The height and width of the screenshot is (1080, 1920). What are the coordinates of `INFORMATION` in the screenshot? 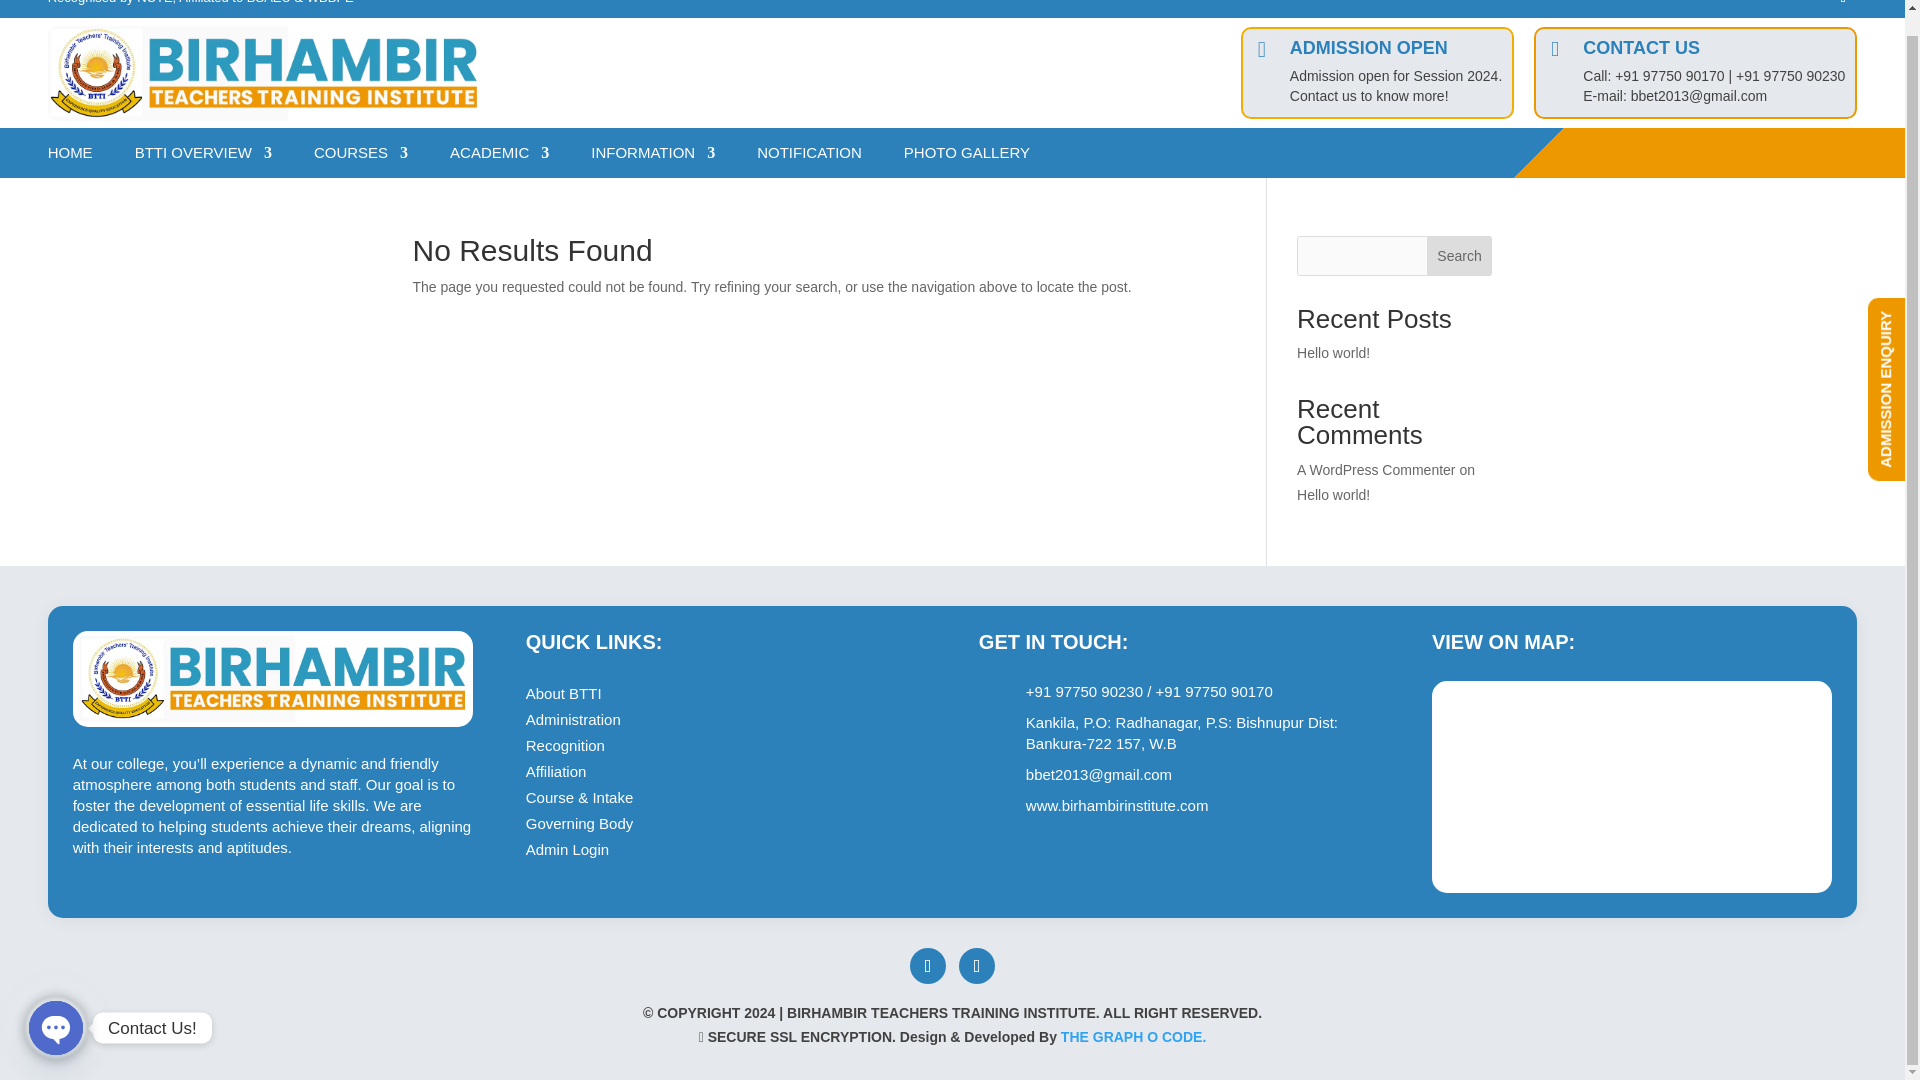 It's located at (652, 156).